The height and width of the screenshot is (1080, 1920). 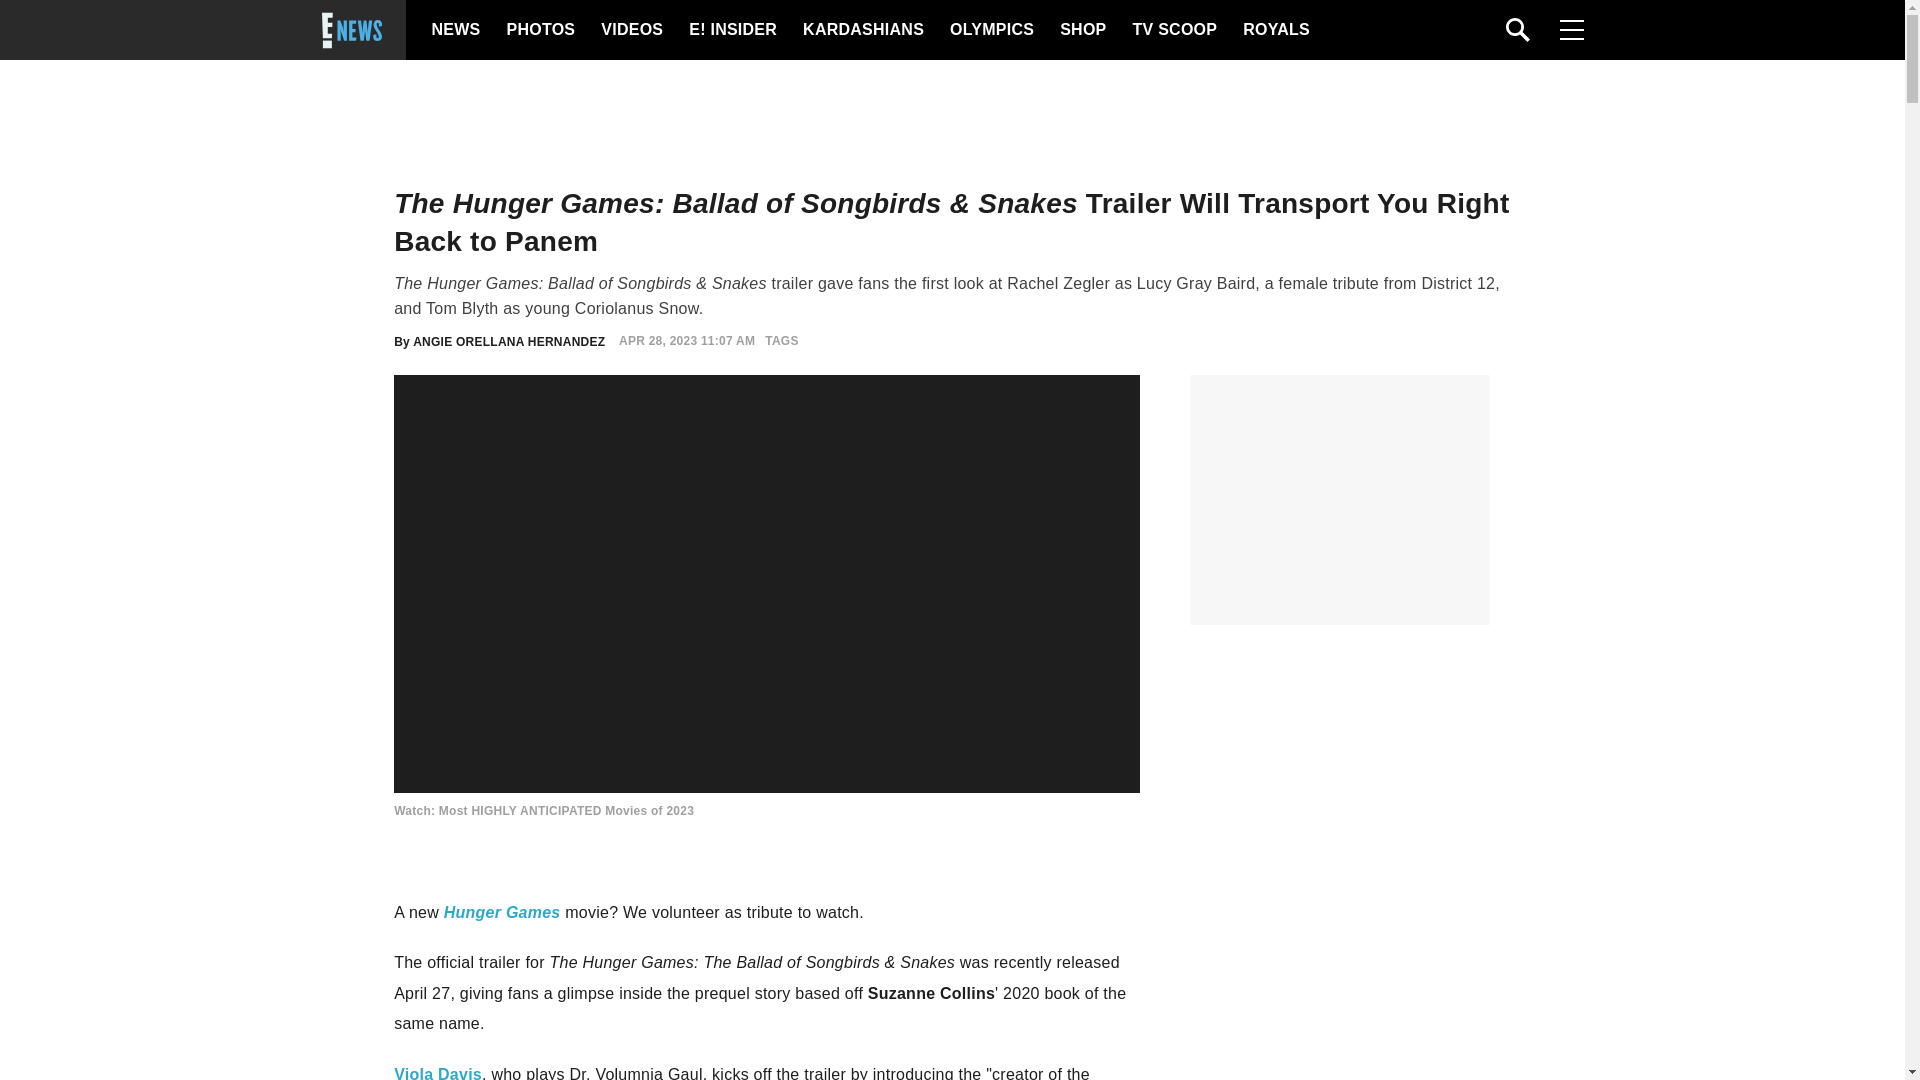 What do you see at coordinates (732, 30) in the screenshot?
I see `E! INSIDER` at bounding box center [732, 30].